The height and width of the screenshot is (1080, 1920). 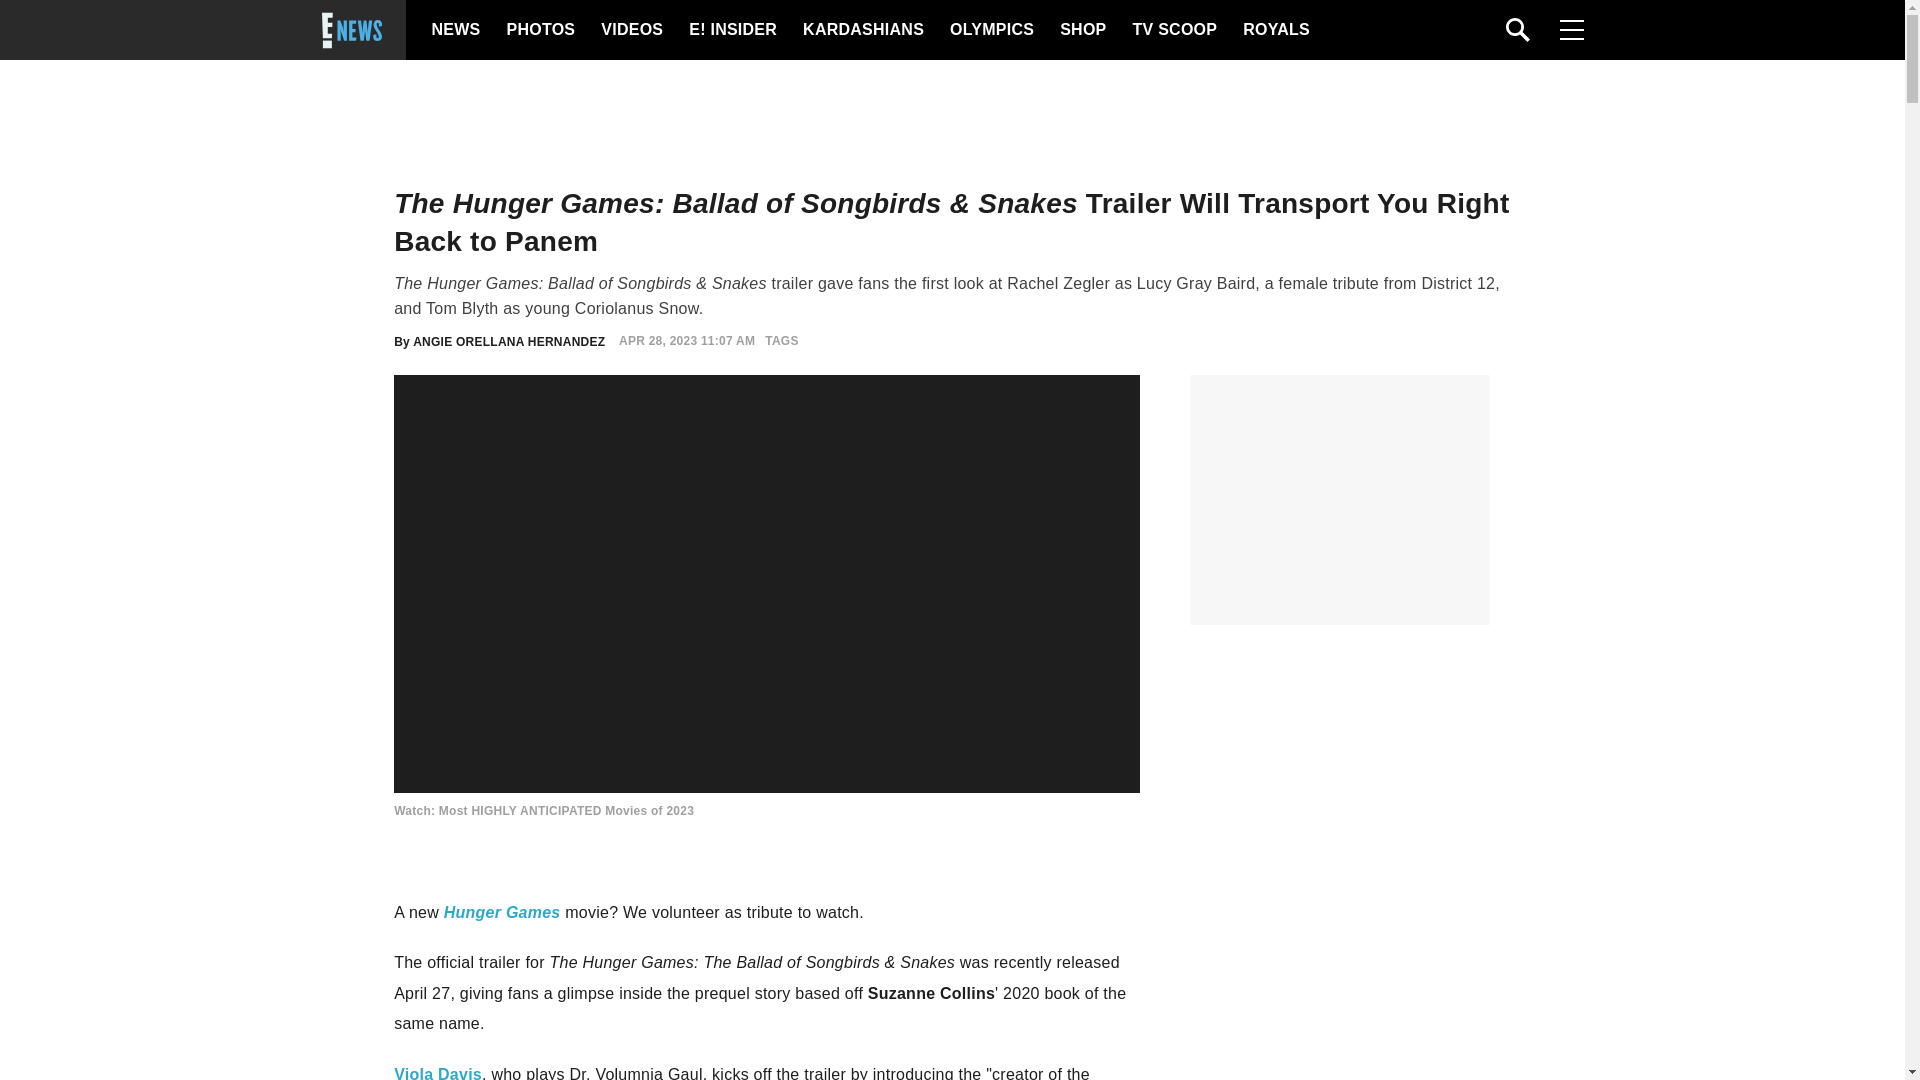 What do you see at coordinates (732, 30) in the screenshot?
I see `E! INSIDER` at bounding box center [732, 30].